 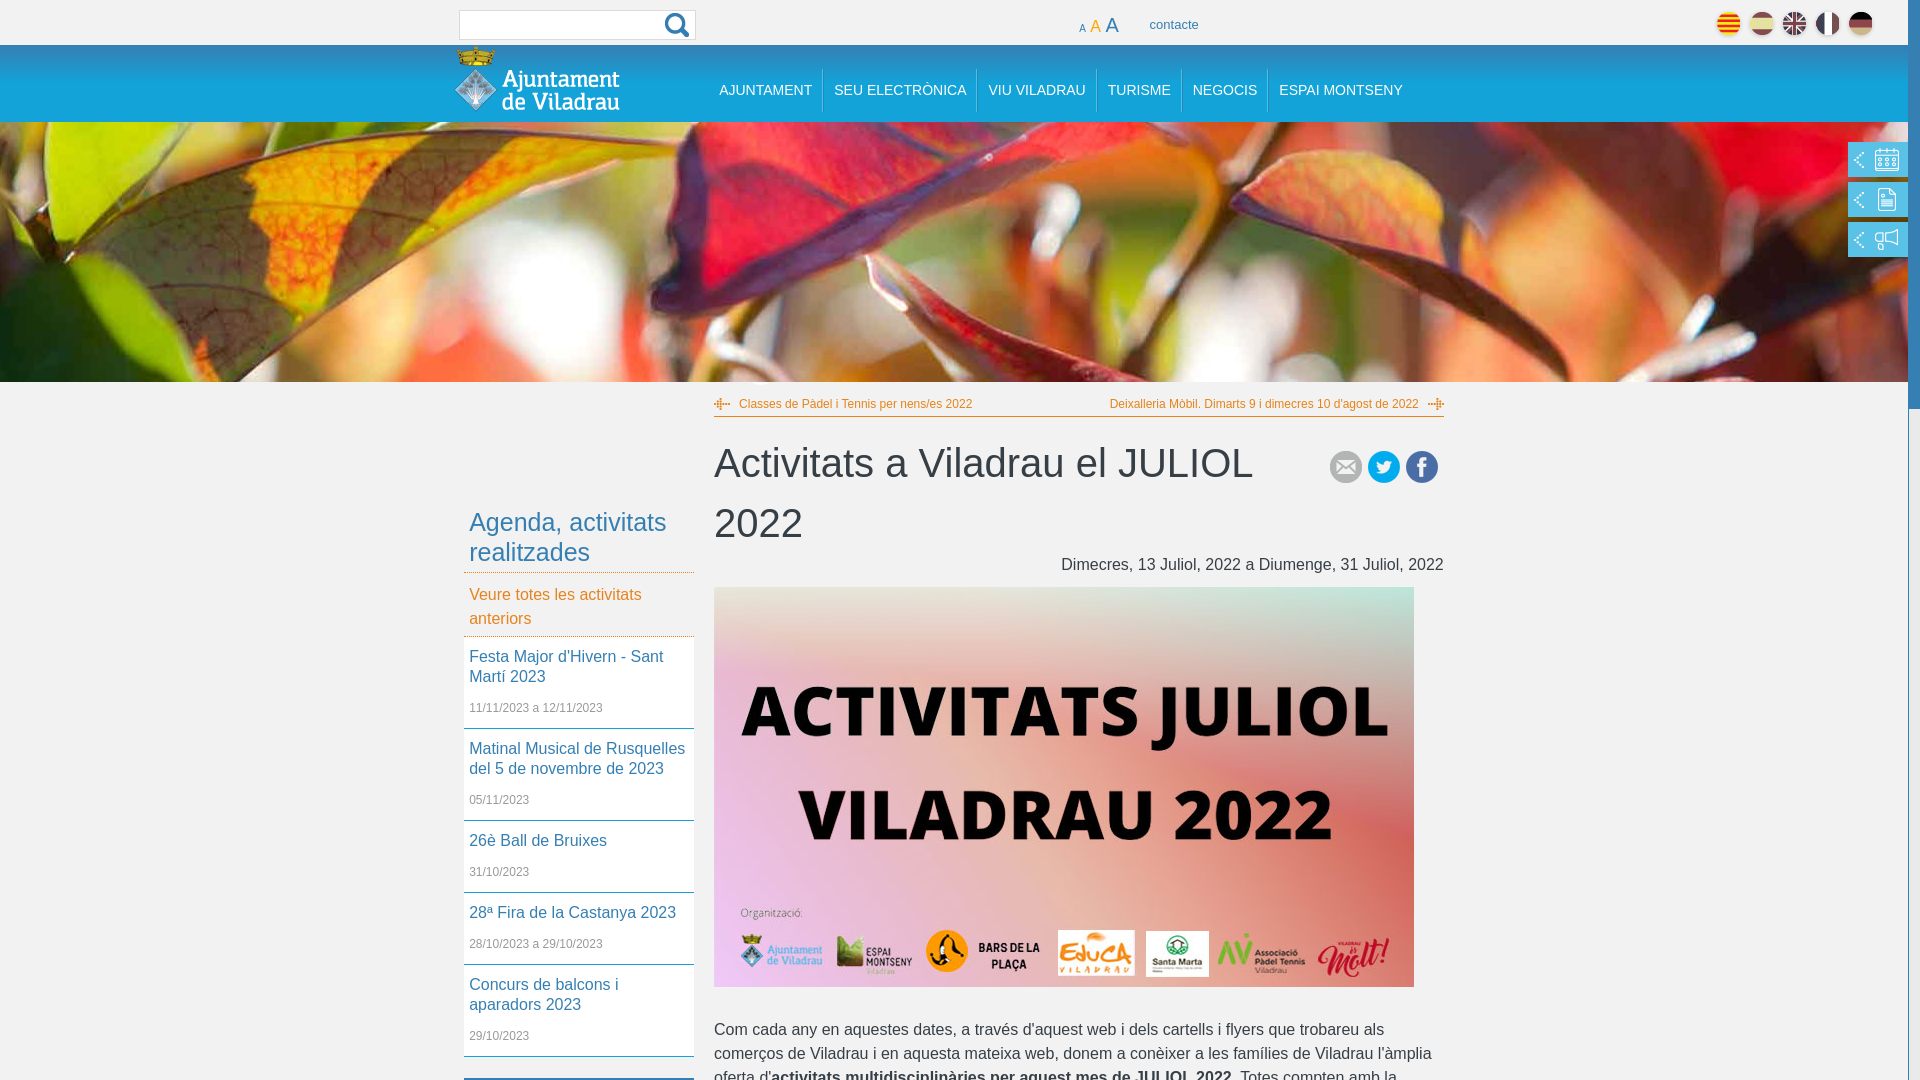 I want to click on VIU VILADRAU, so click(x=1036, y=90).